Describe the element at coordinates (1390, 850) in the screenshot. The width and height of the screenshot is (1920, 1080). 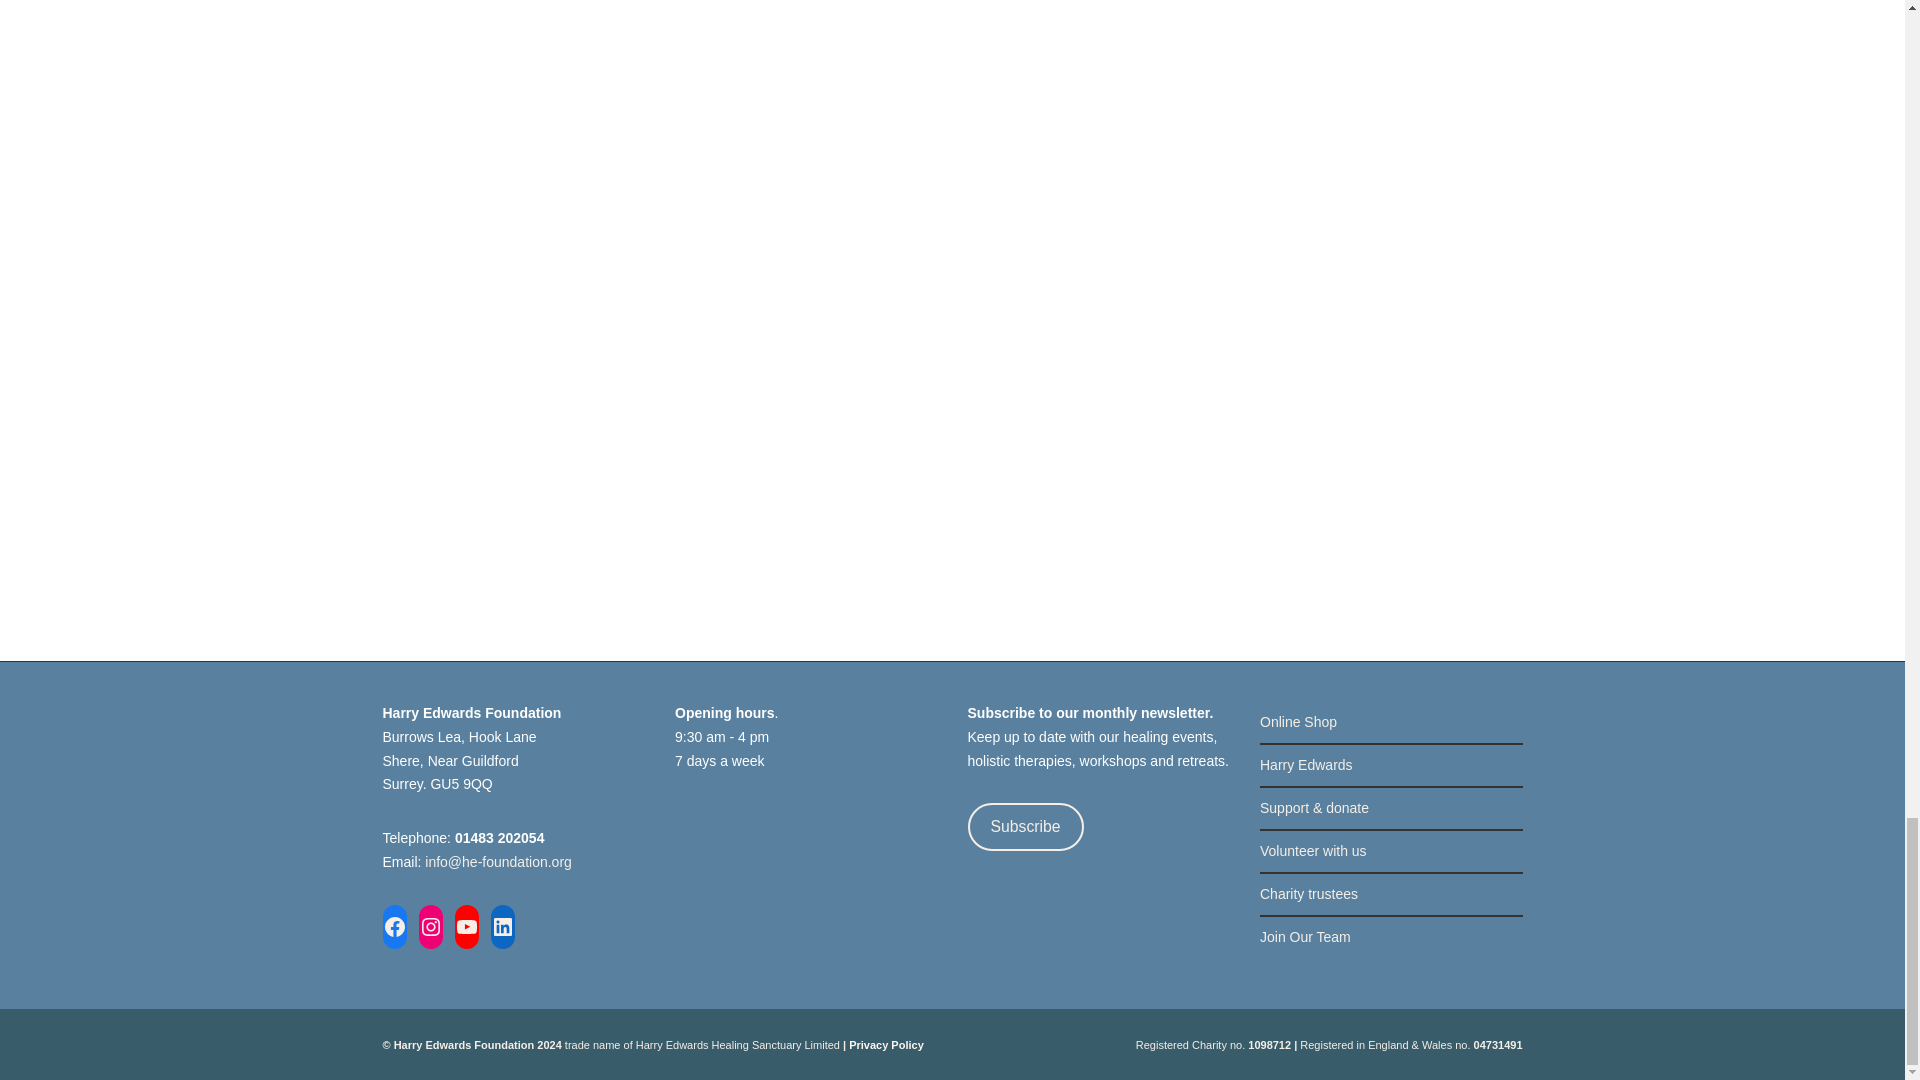
I see `Volunteer with us` at that location.